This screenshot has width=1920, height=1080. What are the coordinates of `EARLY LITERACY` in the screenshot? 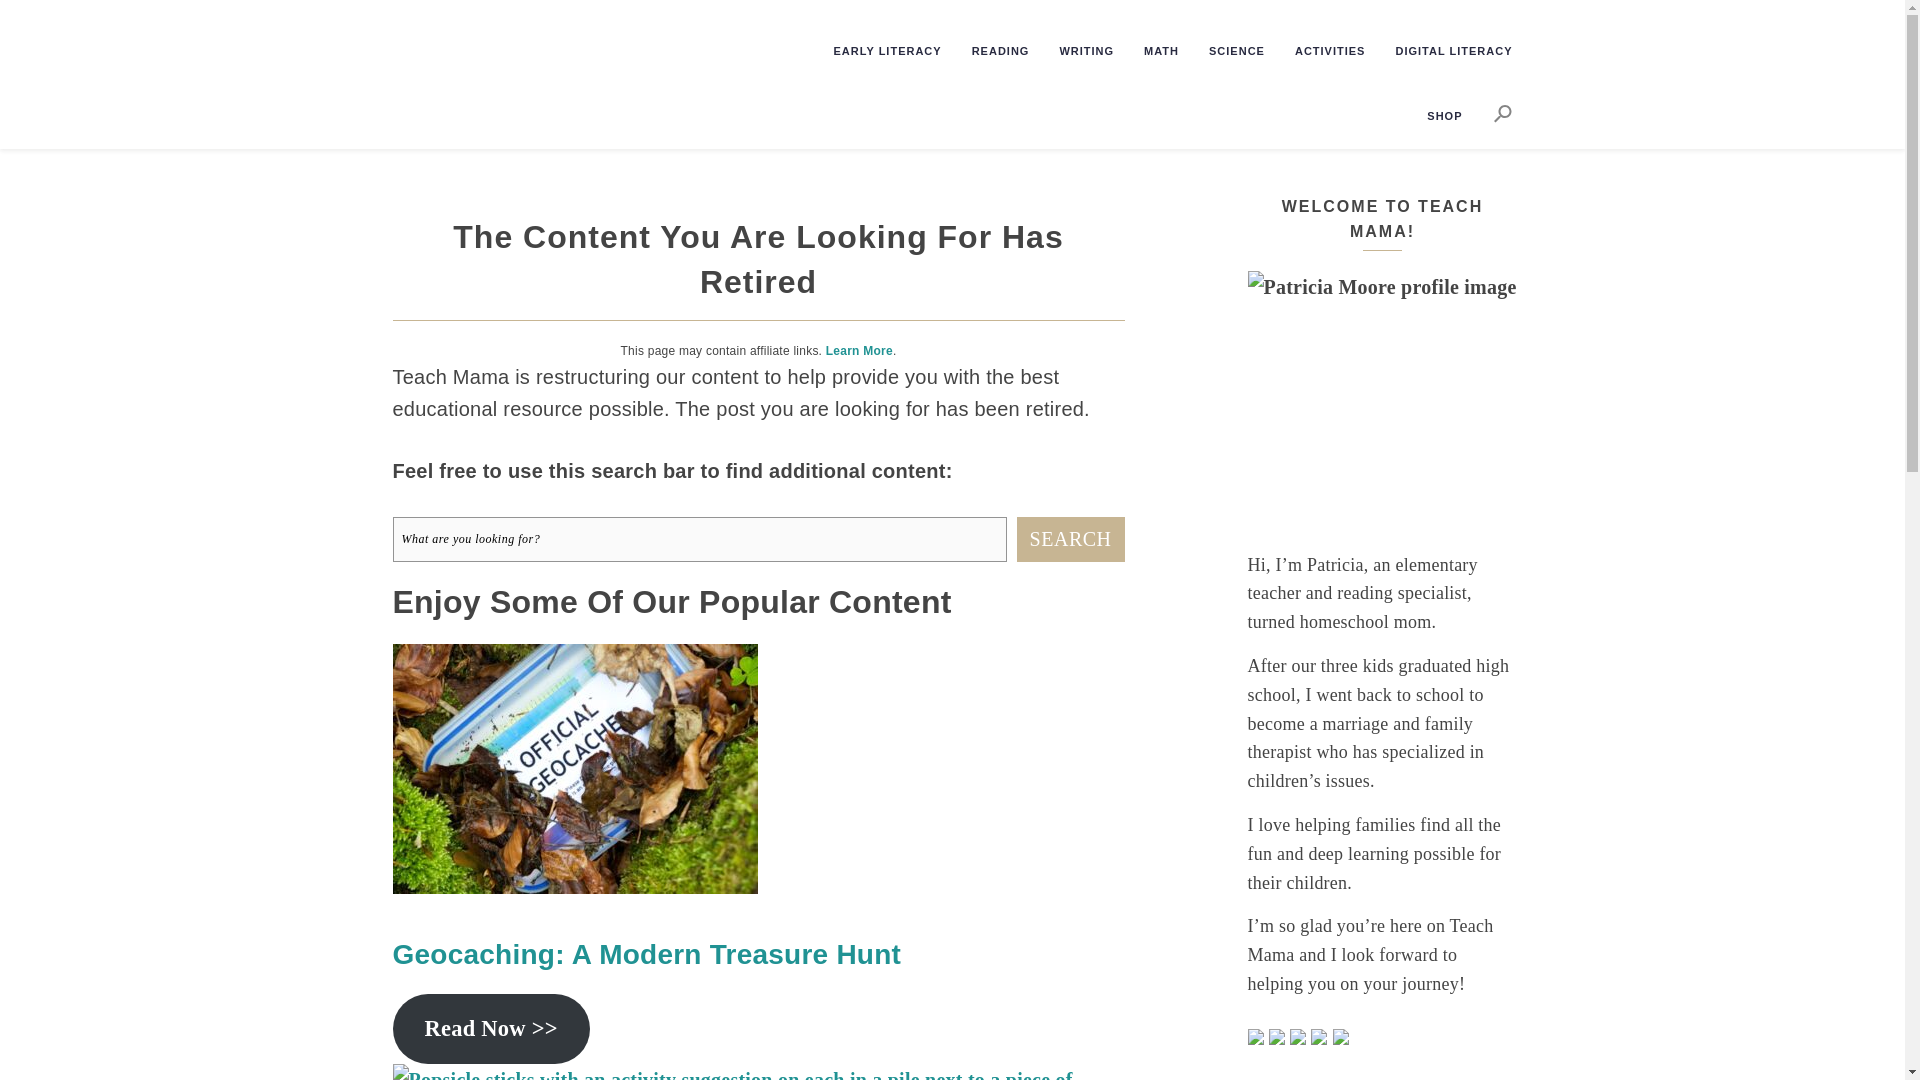 It's located at (875, 52).